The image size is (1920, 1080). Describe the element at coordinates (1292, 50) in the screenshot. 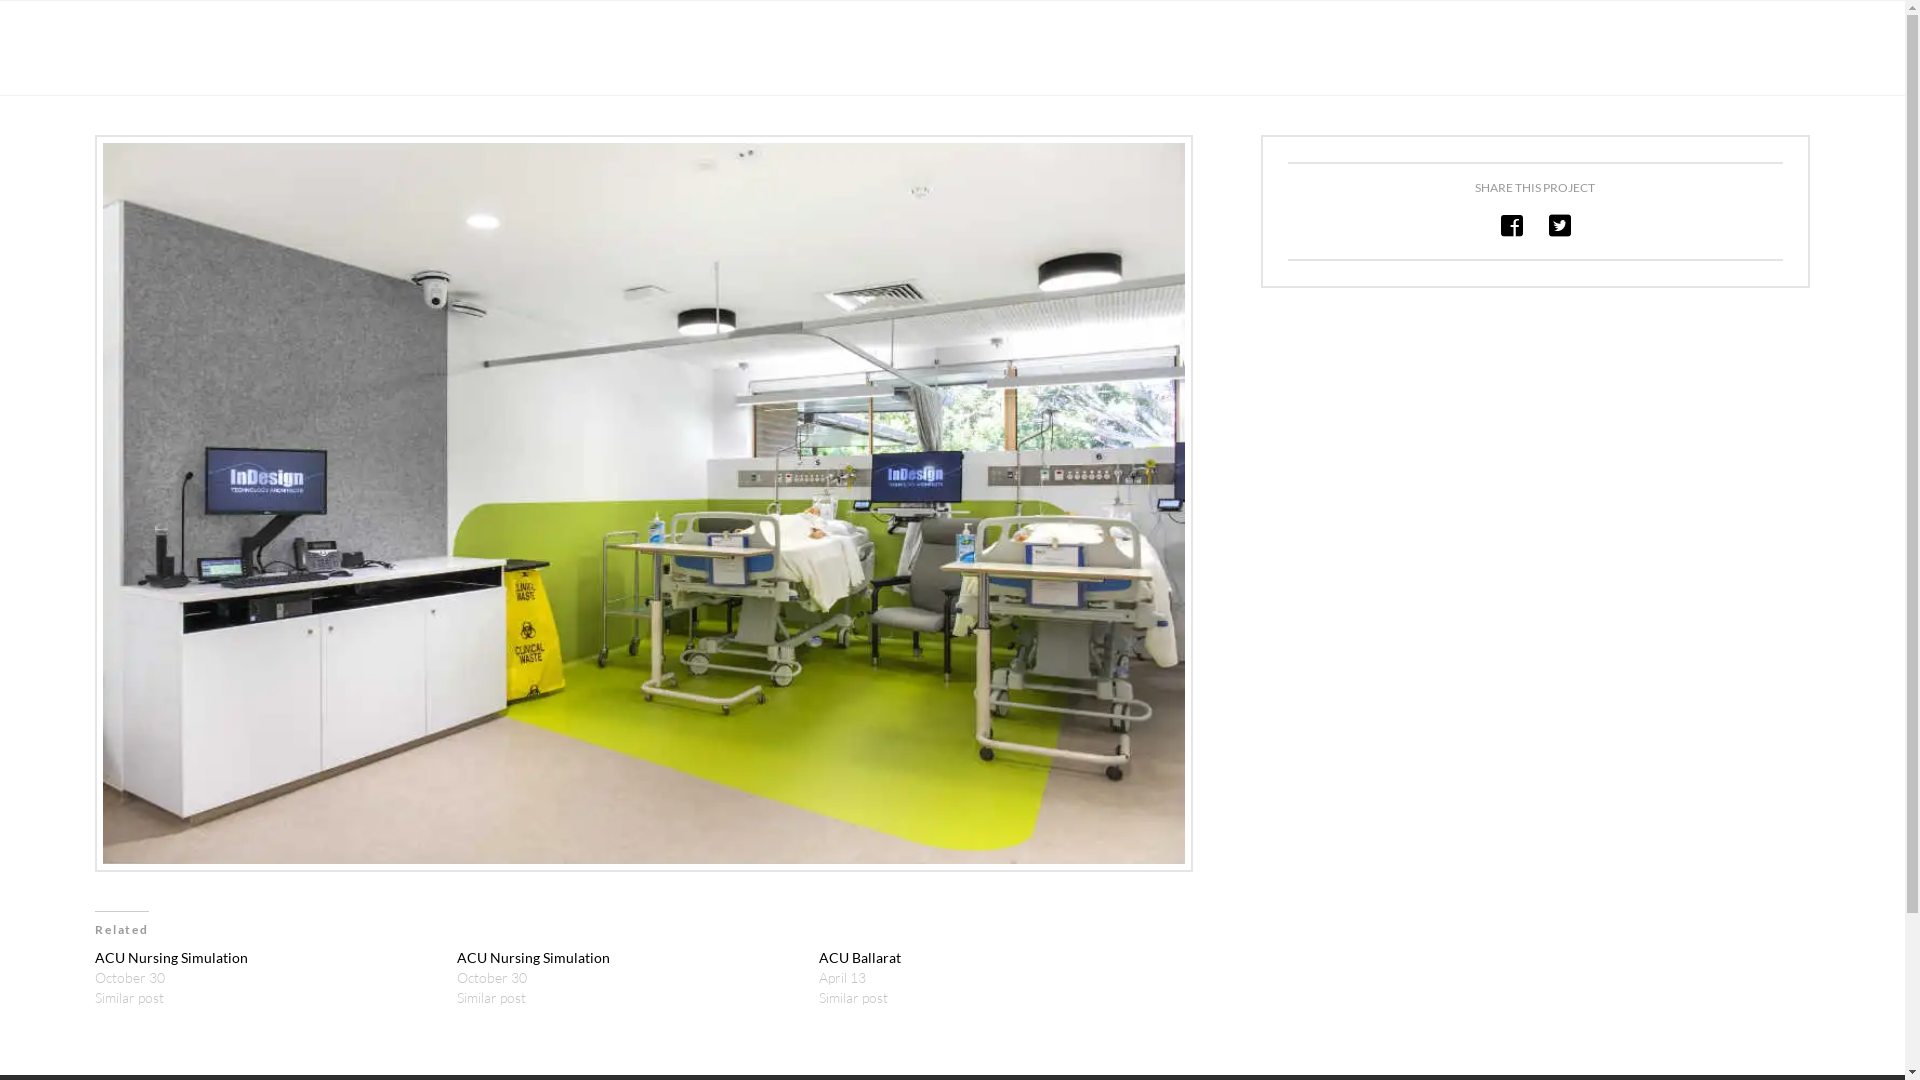

I see `SERVICES` at that location.